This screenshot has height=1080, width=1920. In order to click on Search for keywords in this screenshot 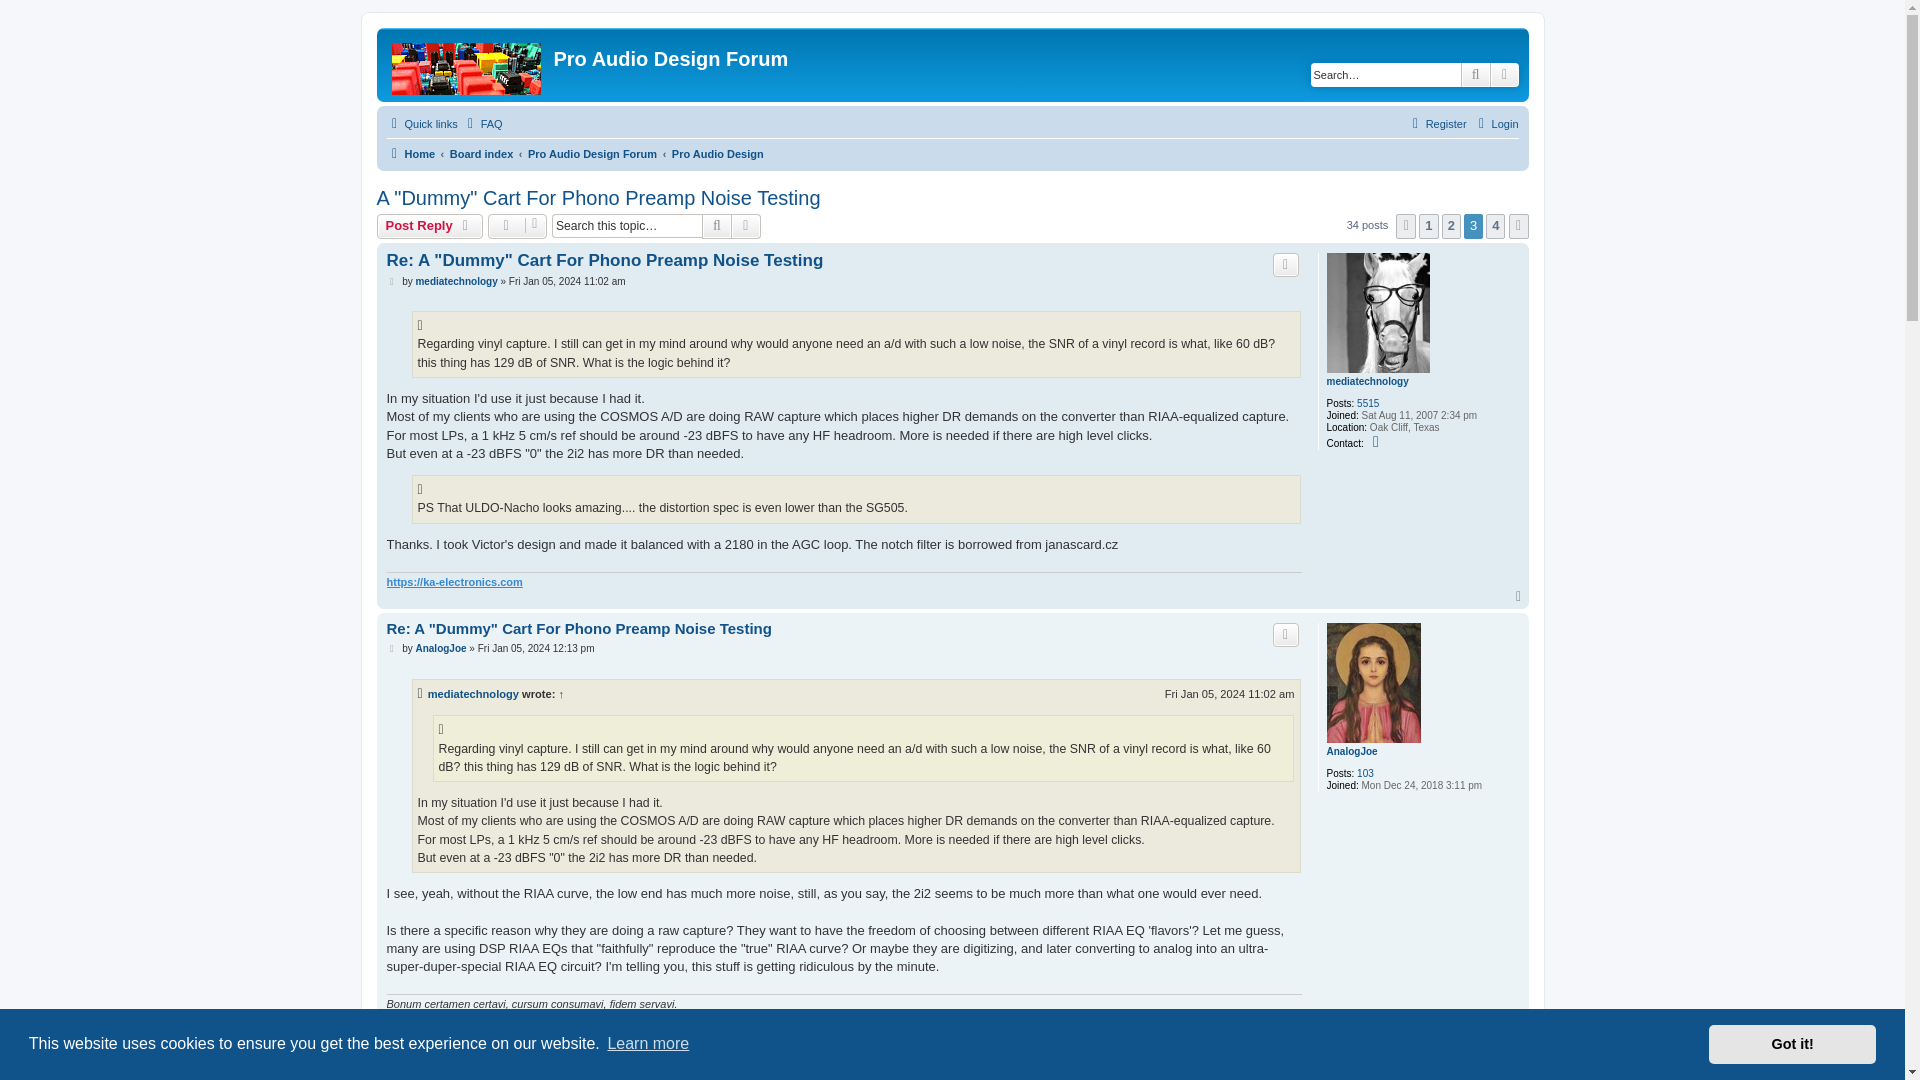, I will do `click(1386, 74)`.